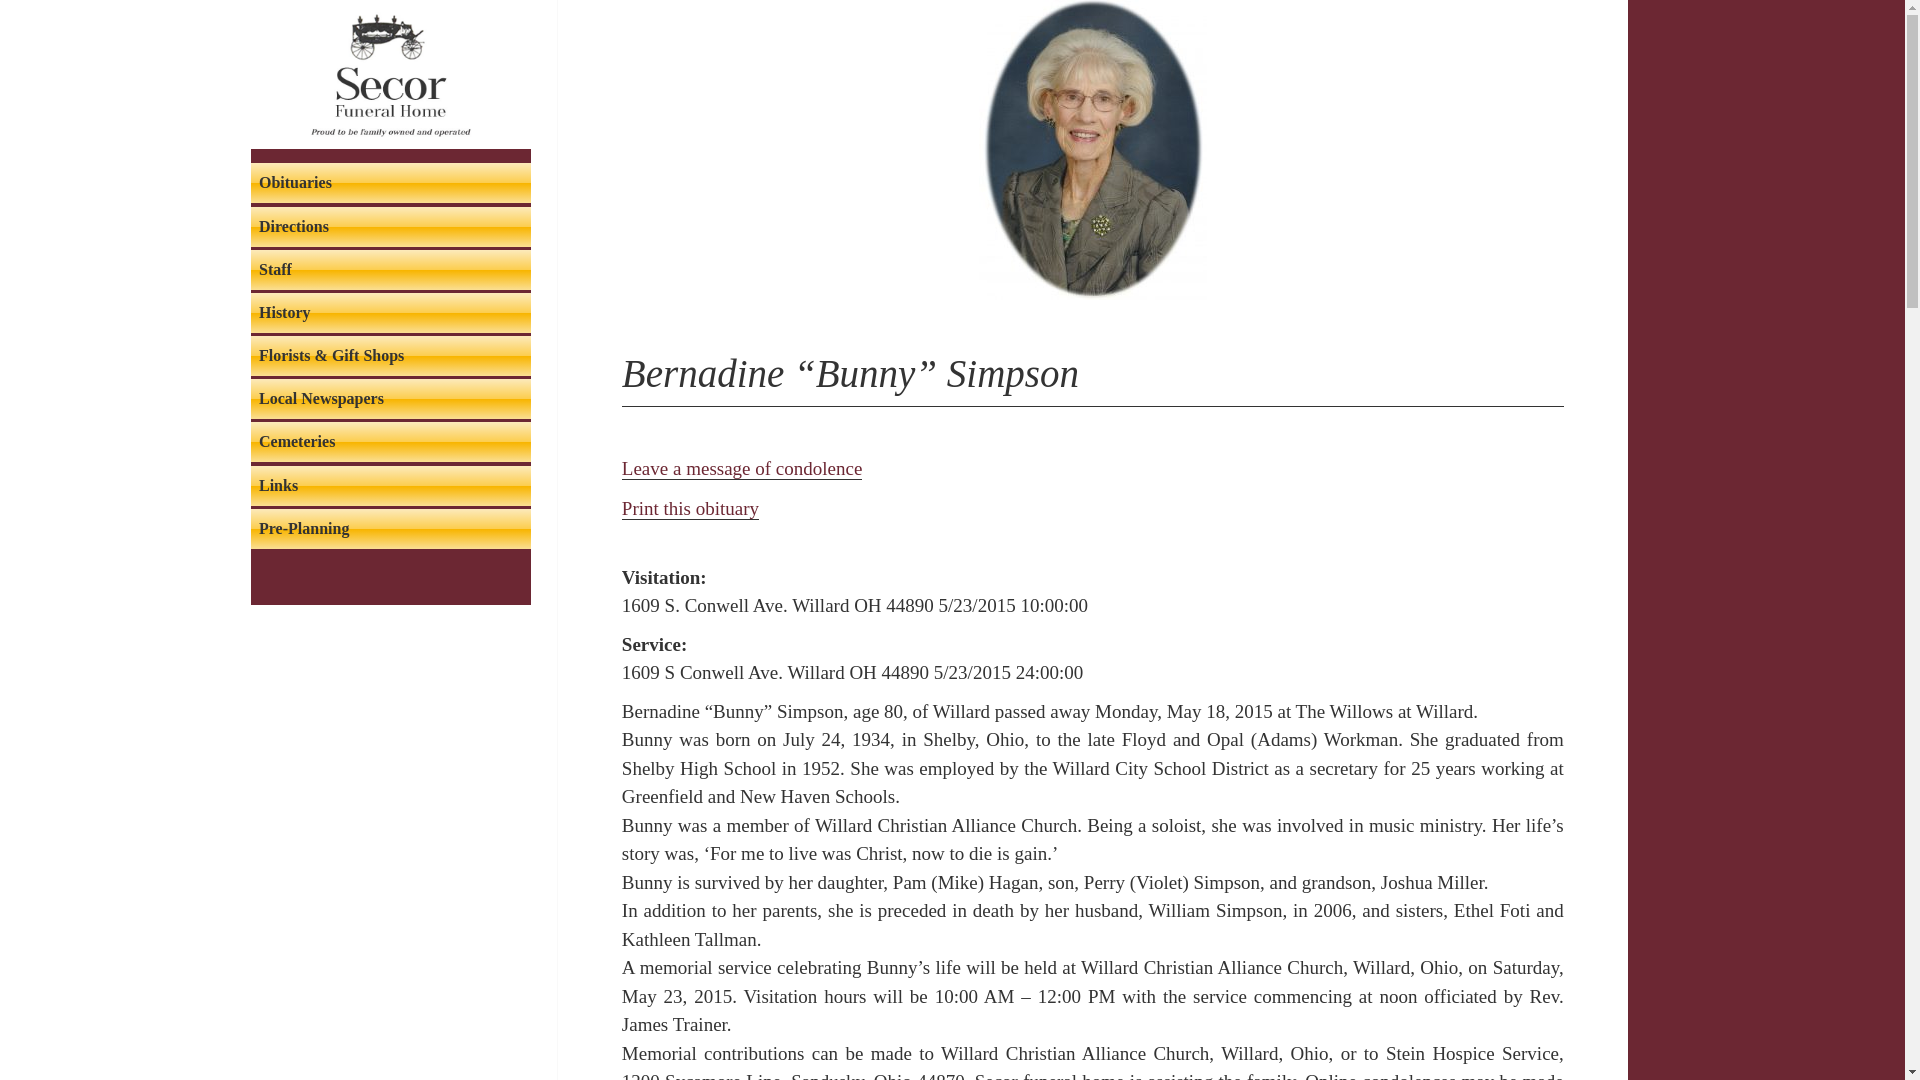  Describe the element at coordinates (391, 486) in the screenshot. I see `Links` at that location.